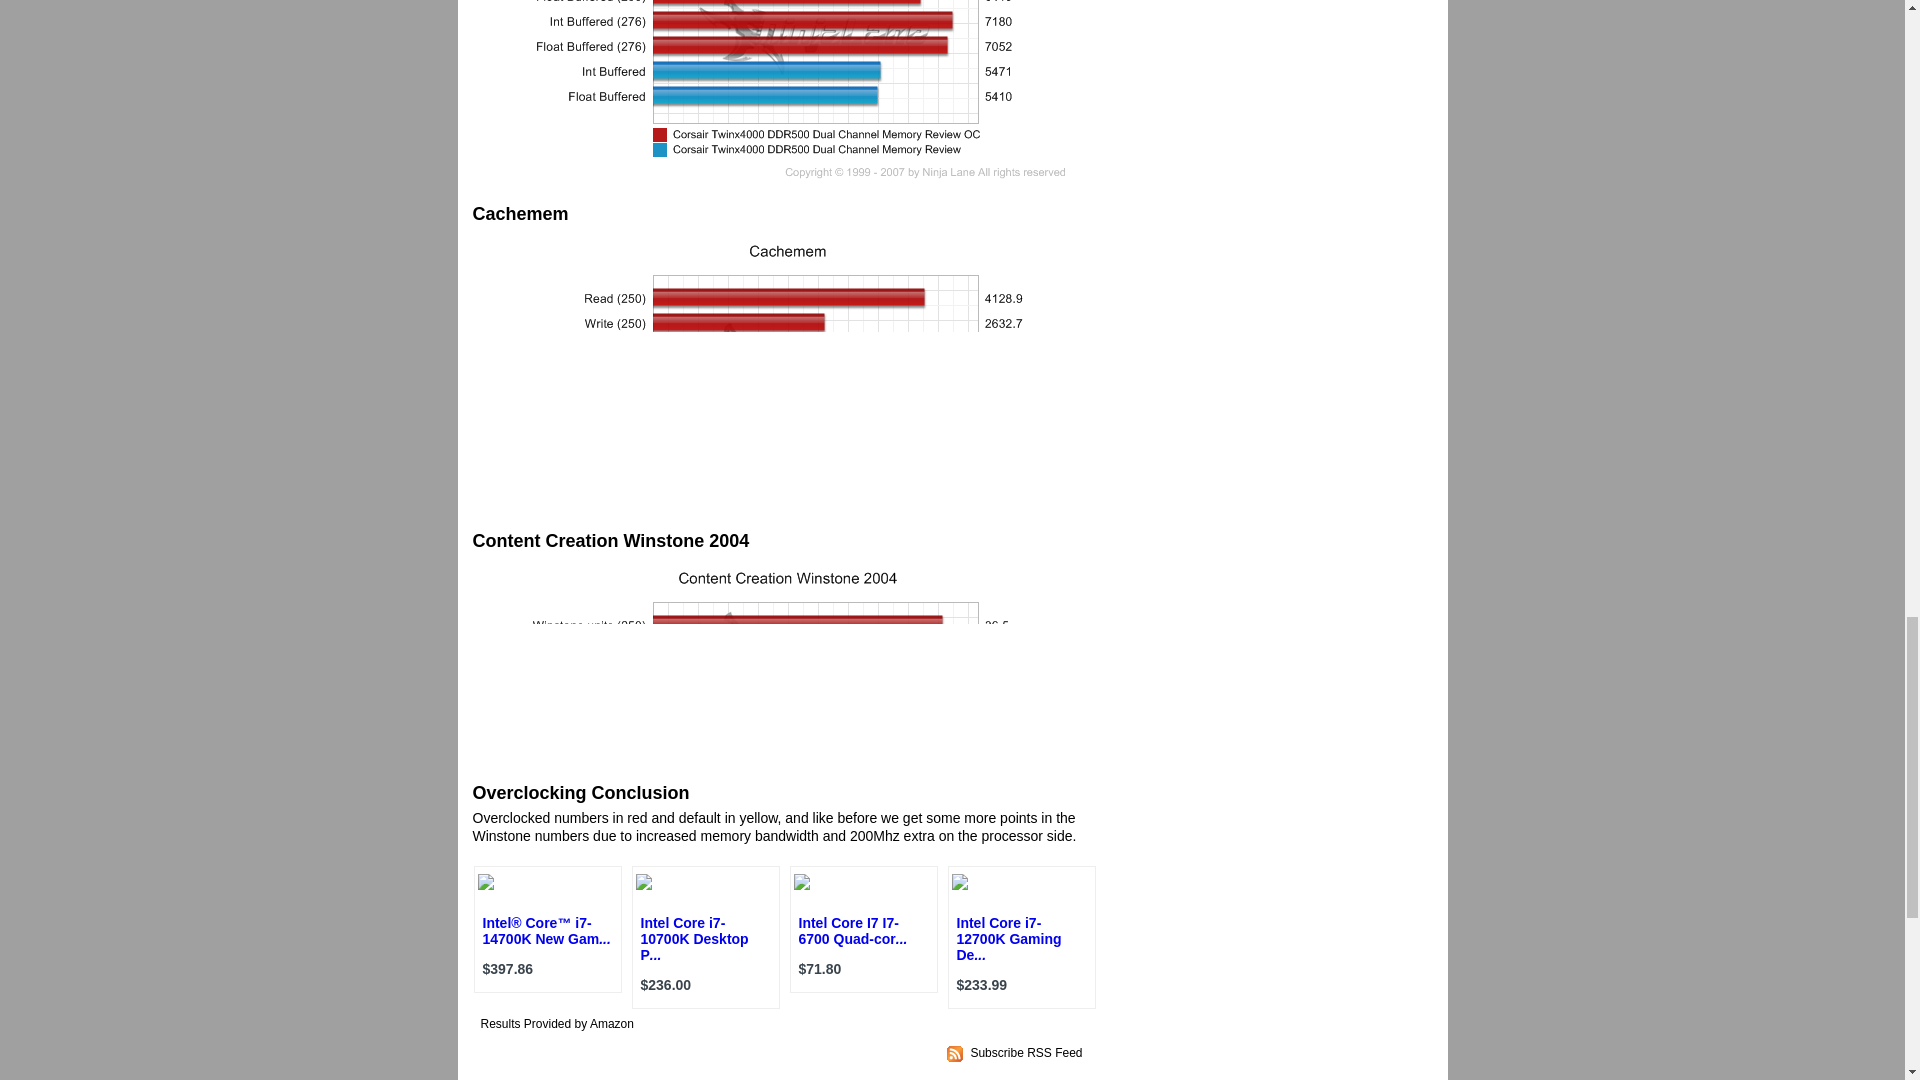  I want to click on Intel Core I7 I7-6700 Quad-cor..., so click(852, 930).